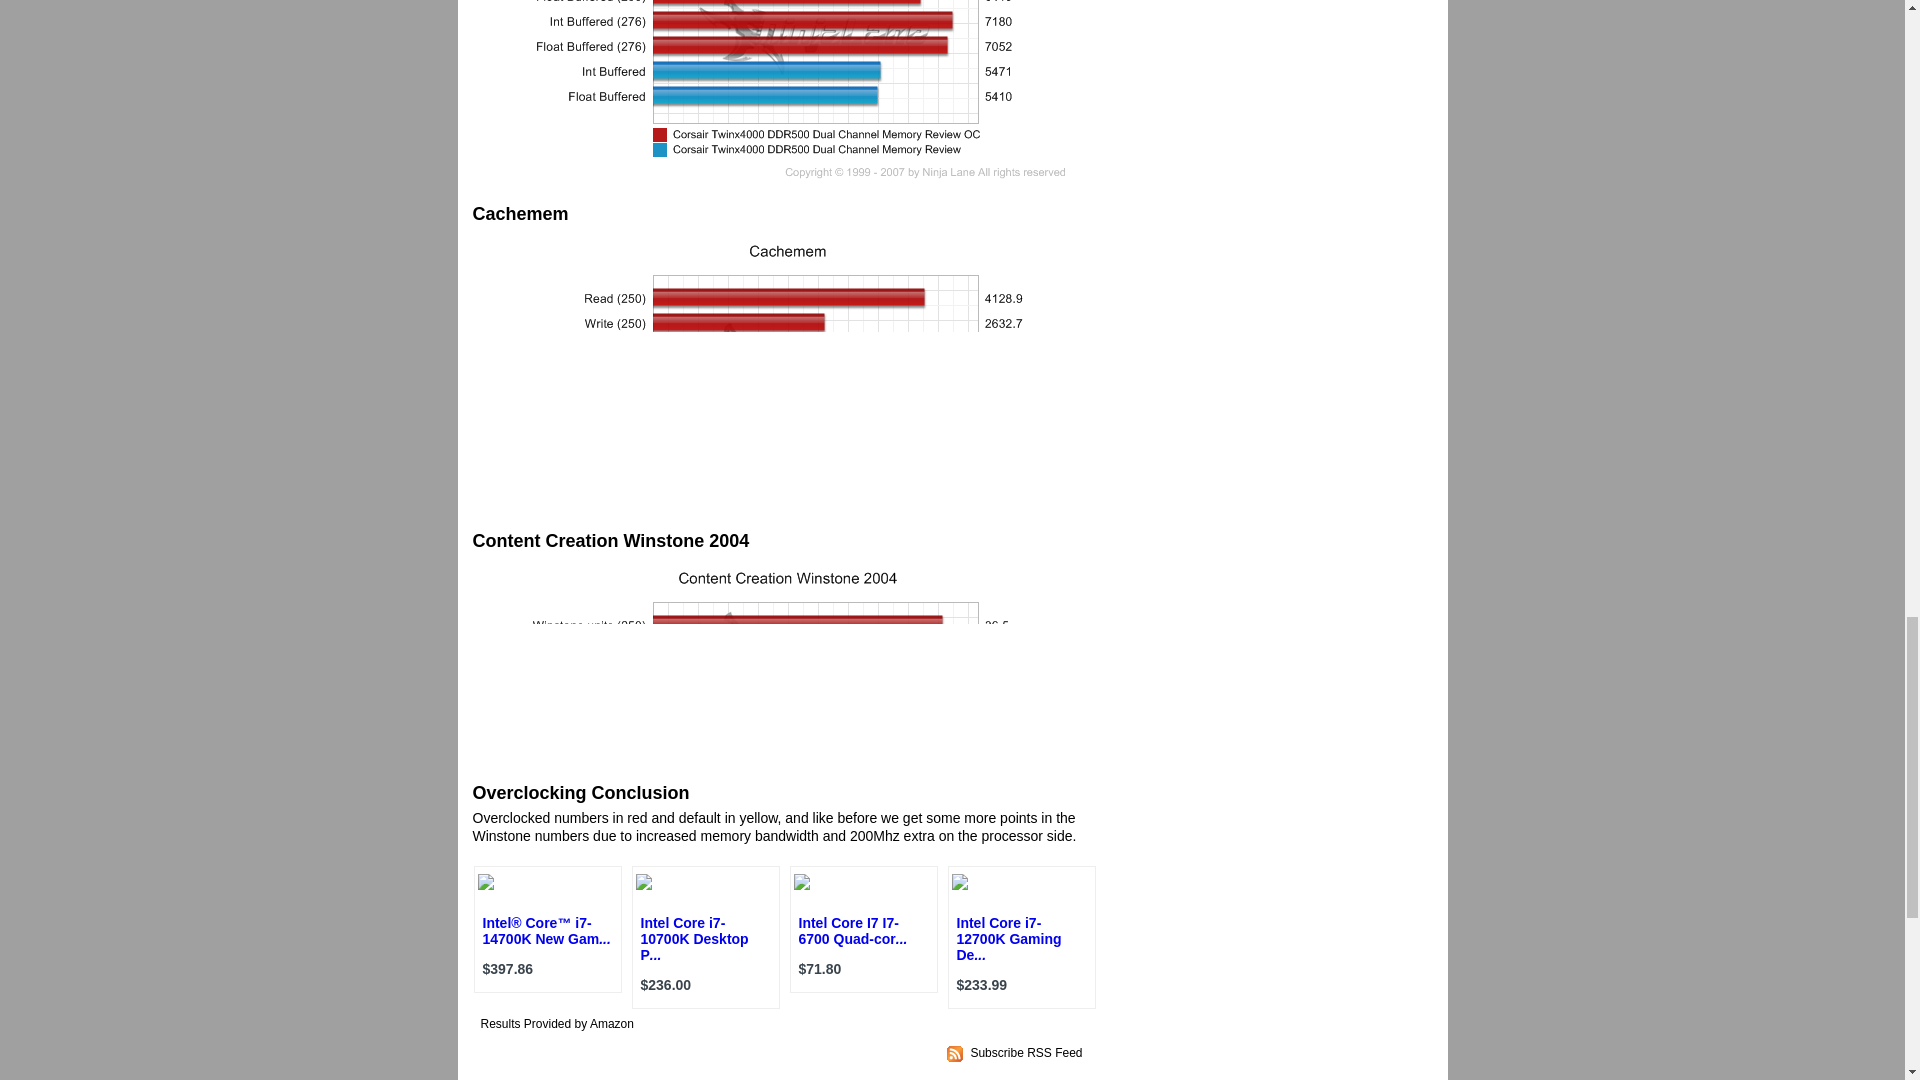  I want to click on Intel Core I7 I7-6700 Quad-cor..., so click(852, 930).